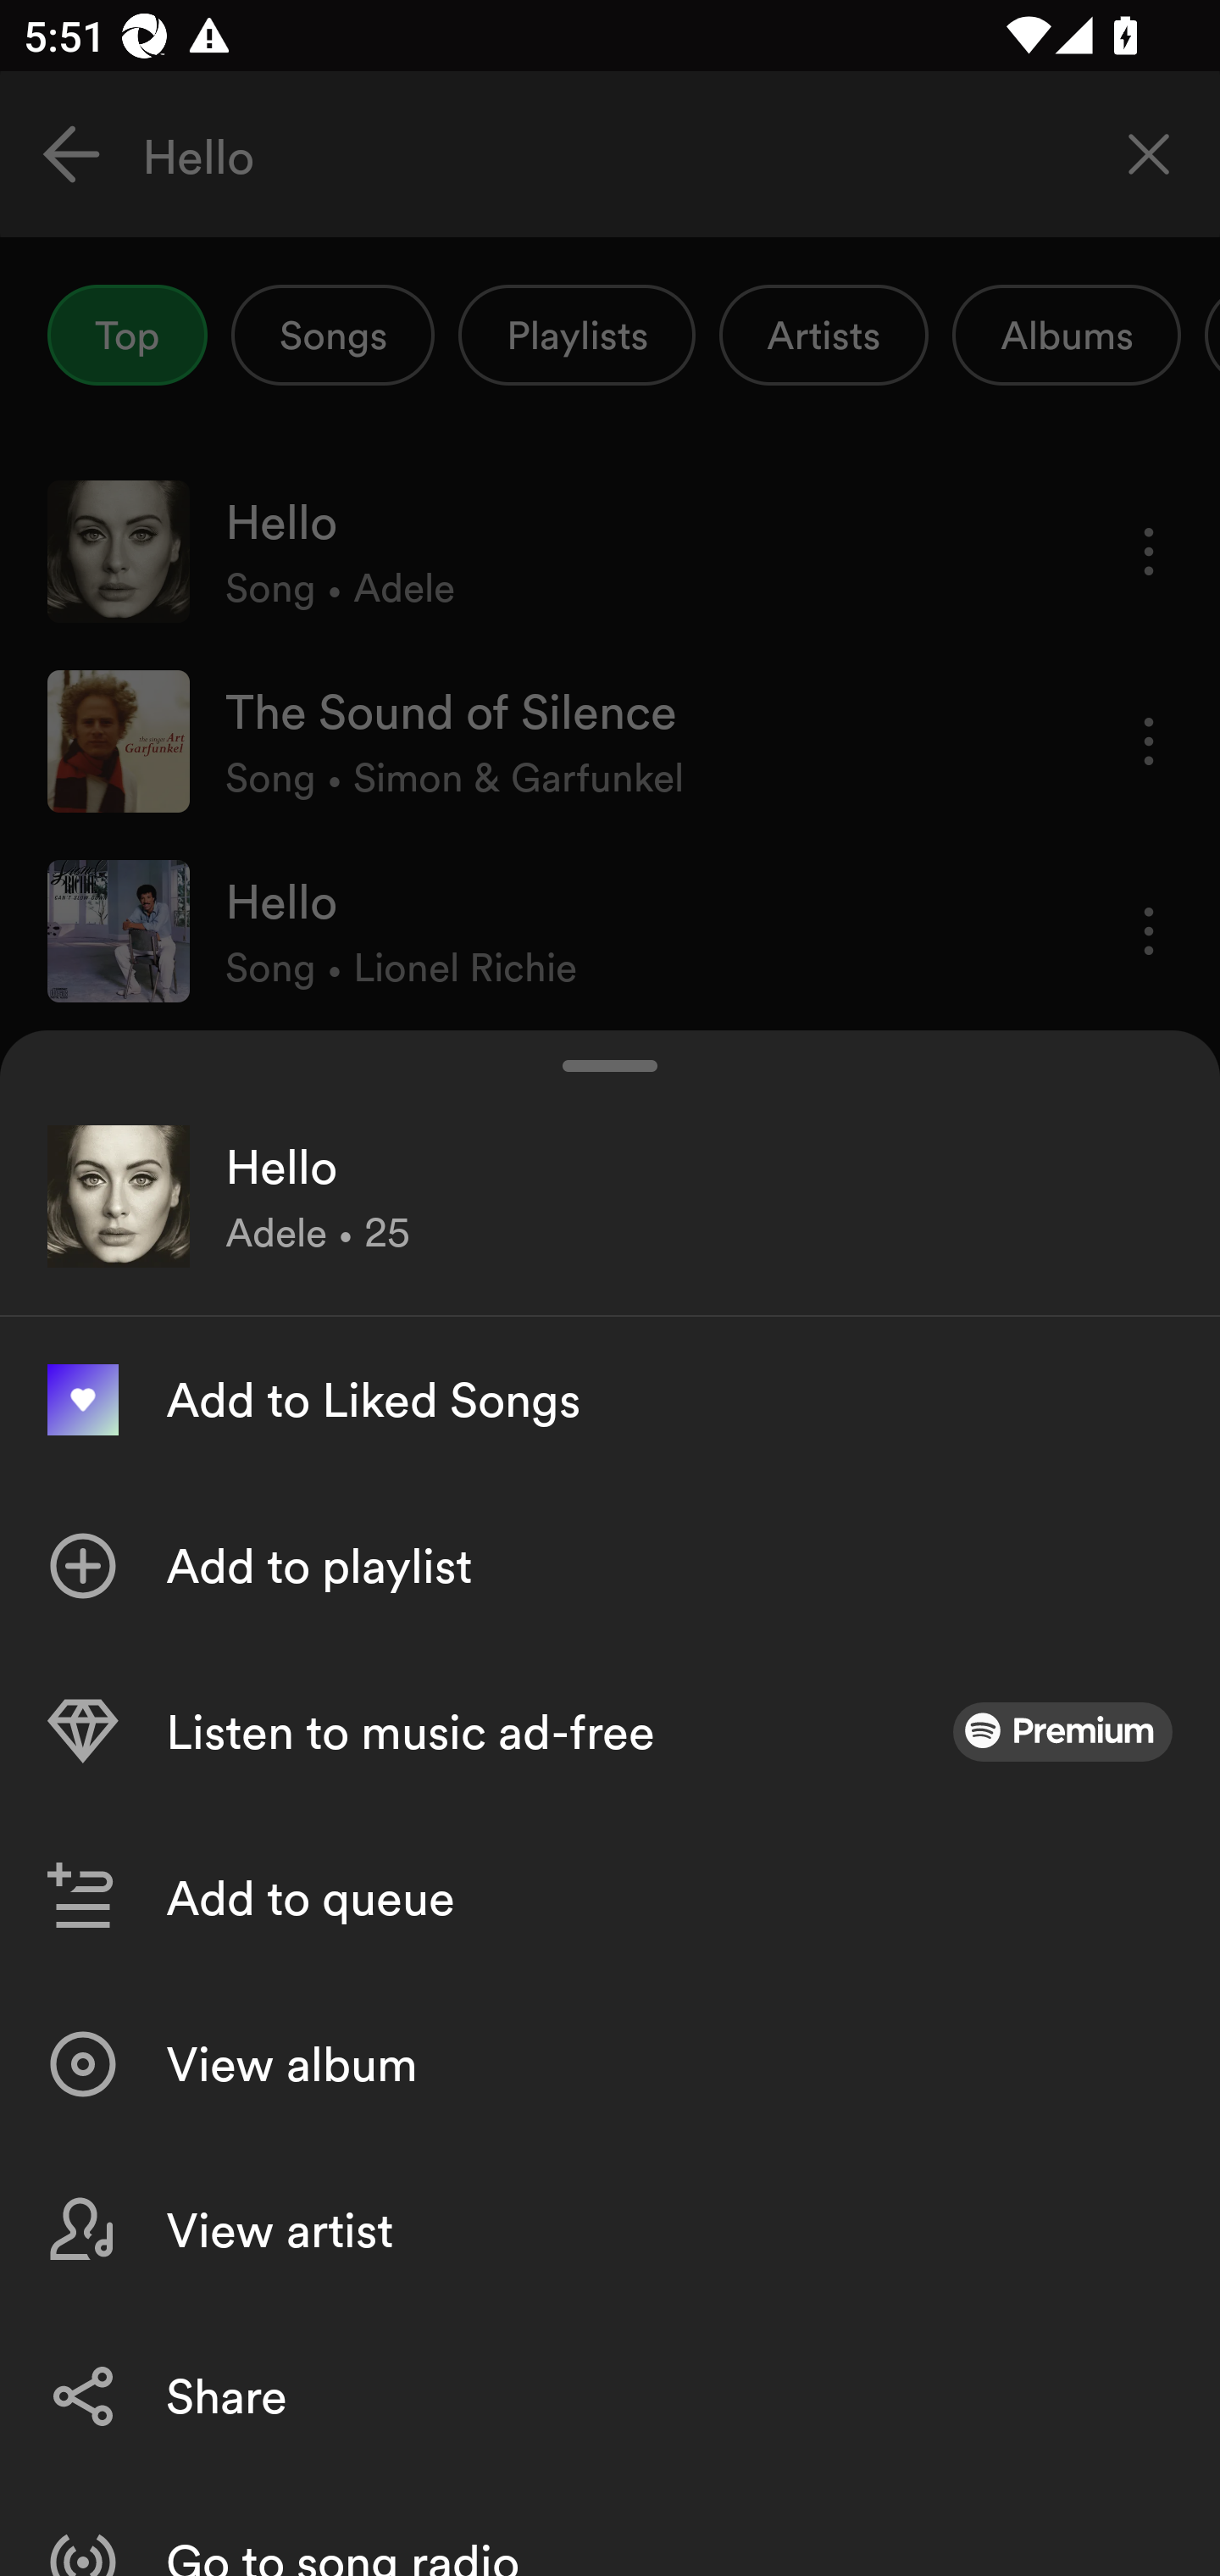 This screenshot has height=2576, width=1220. What do you see at coordinates (610, 2230) in the screenshot?
I see `View artist` at bounding box center [610, 2230].